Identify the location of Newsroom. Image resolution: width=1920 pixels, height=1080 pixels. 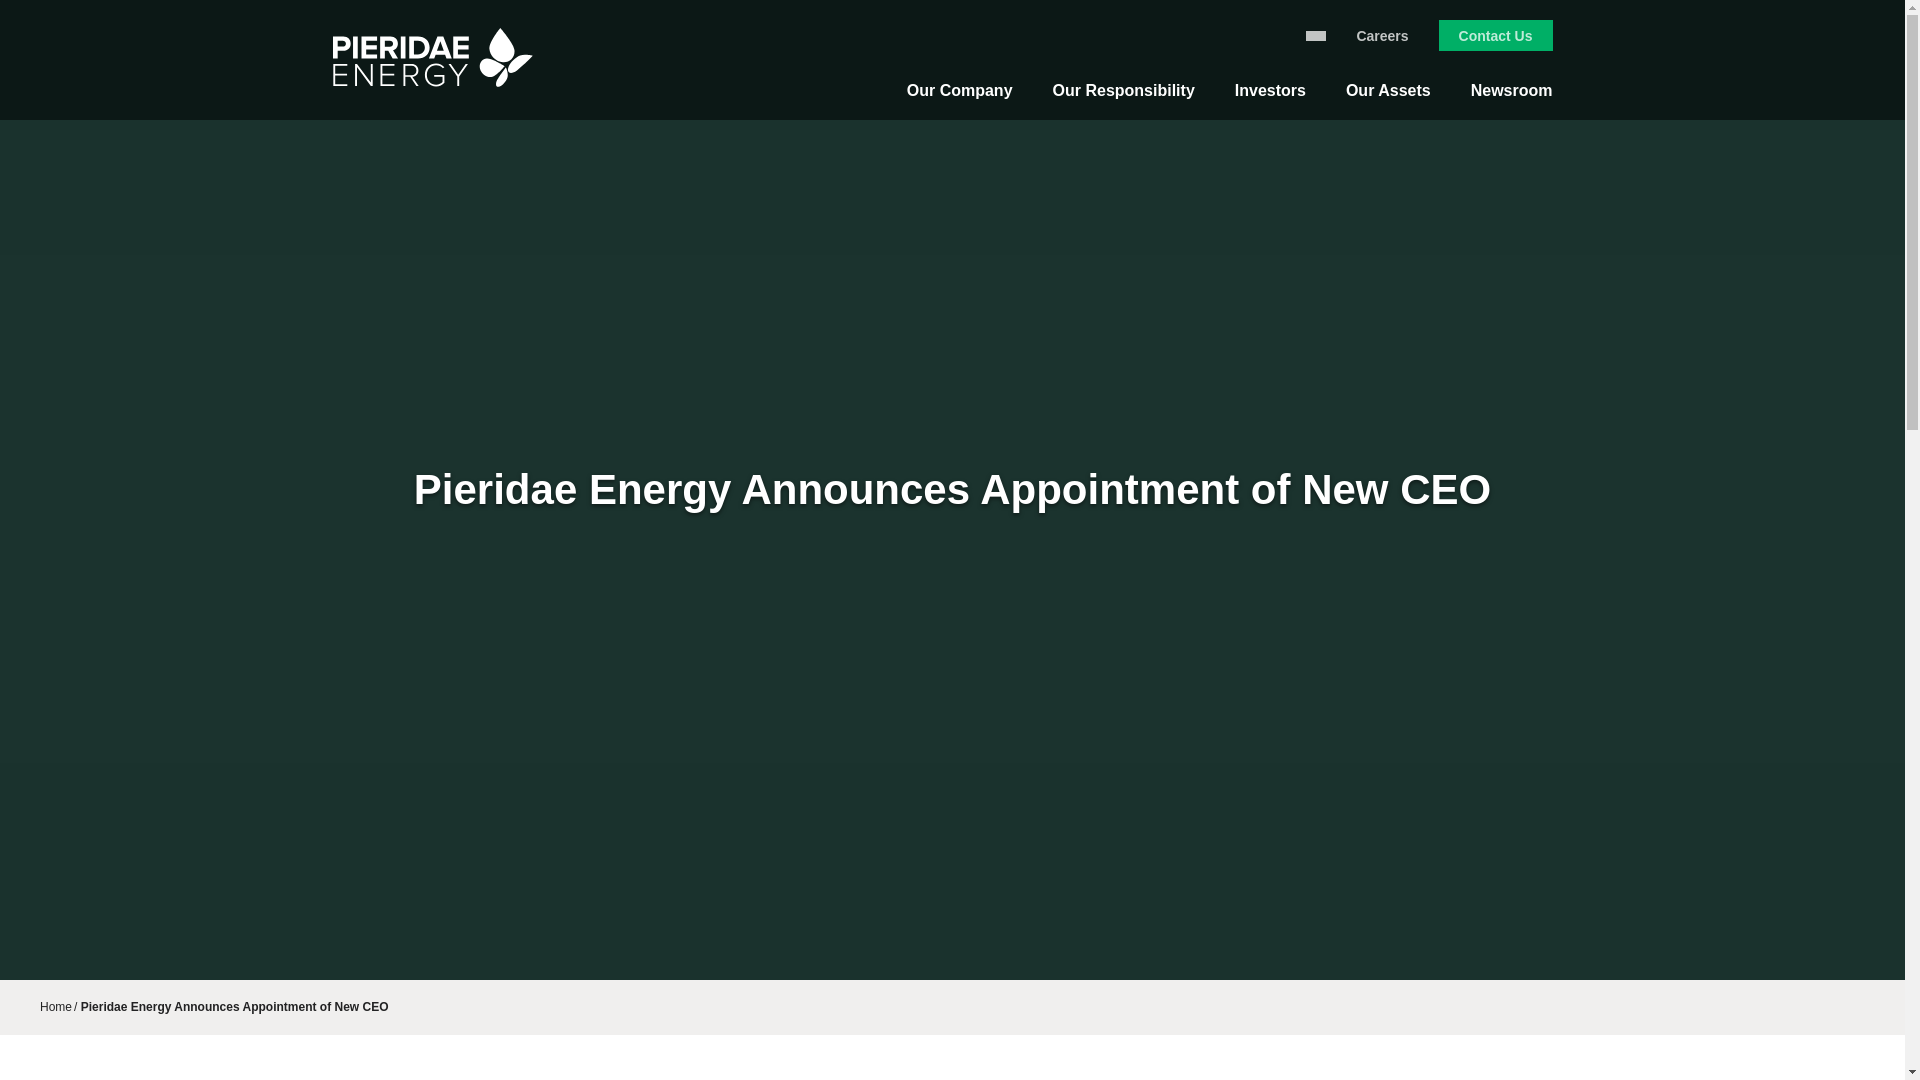
(1512, 102).